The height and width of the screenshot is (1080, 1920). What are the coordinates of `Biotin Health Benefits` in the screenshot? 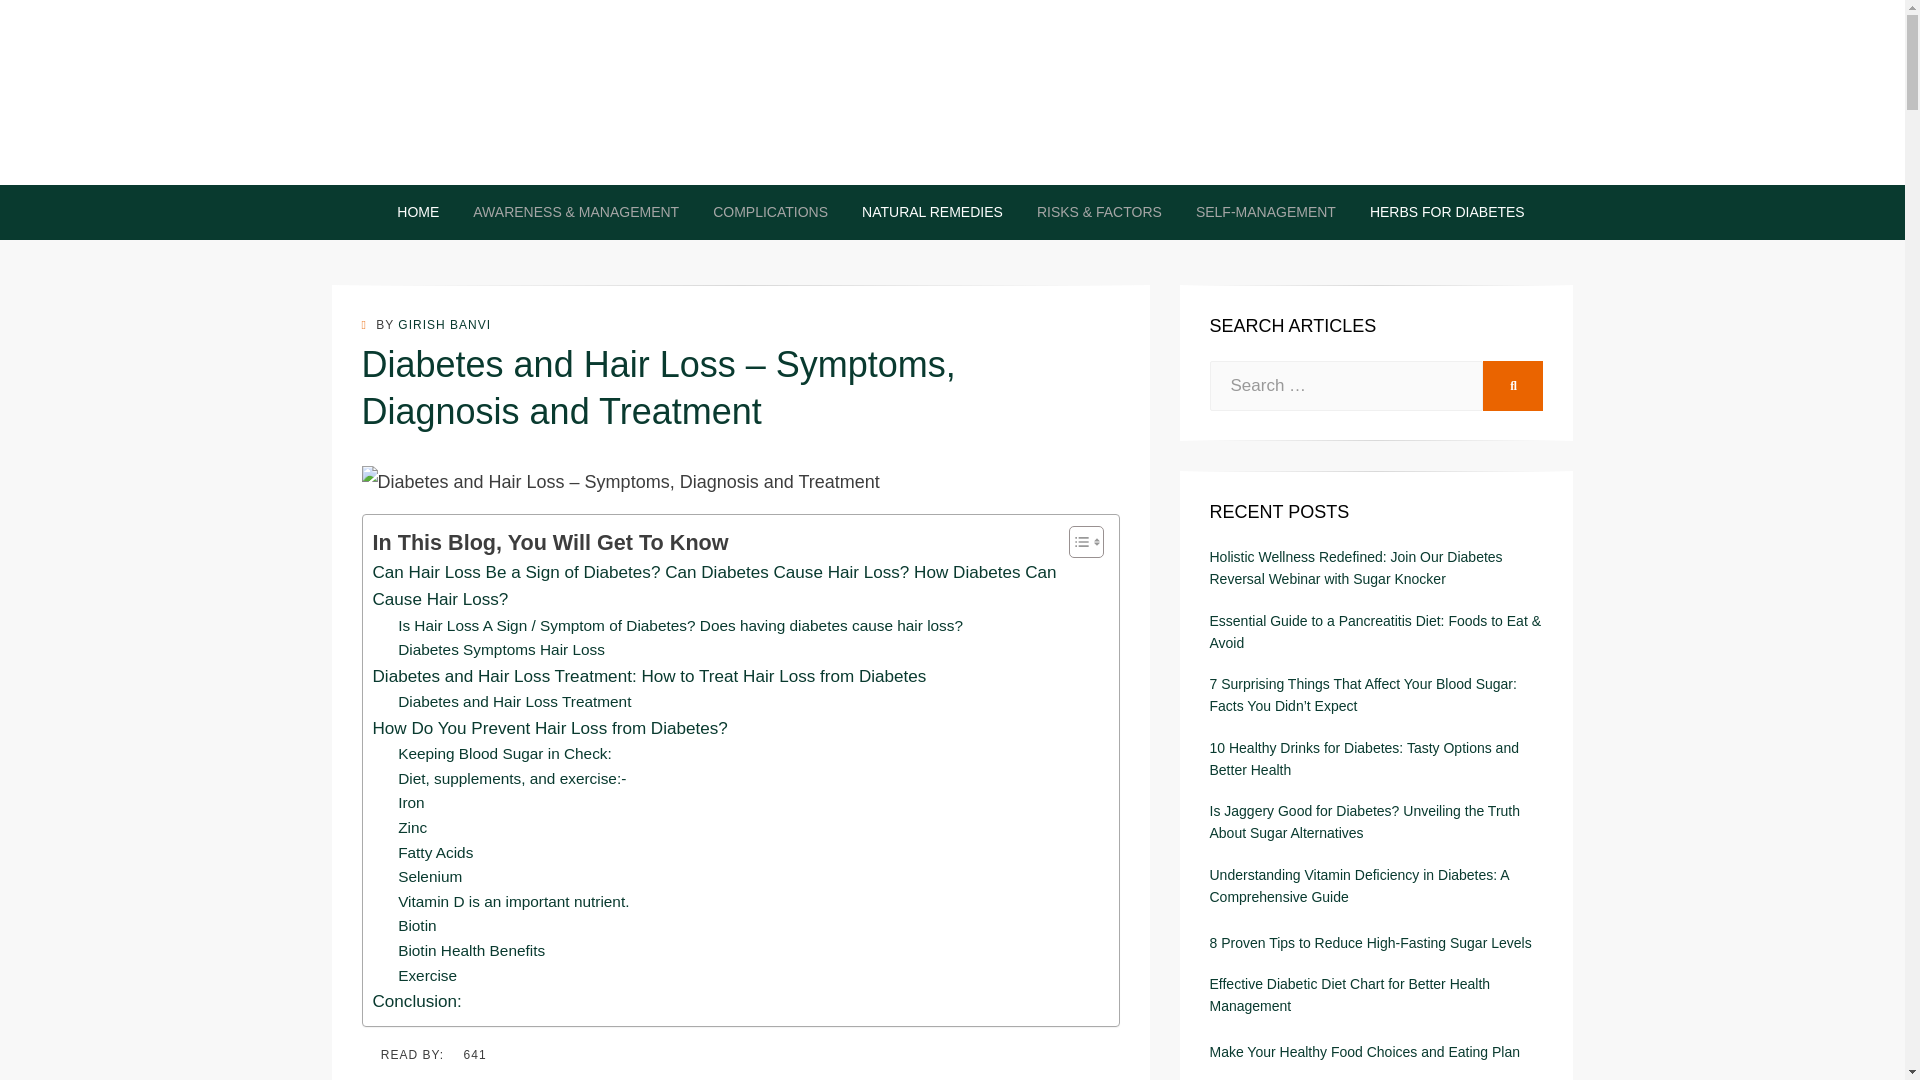 It's located at (471, 951).